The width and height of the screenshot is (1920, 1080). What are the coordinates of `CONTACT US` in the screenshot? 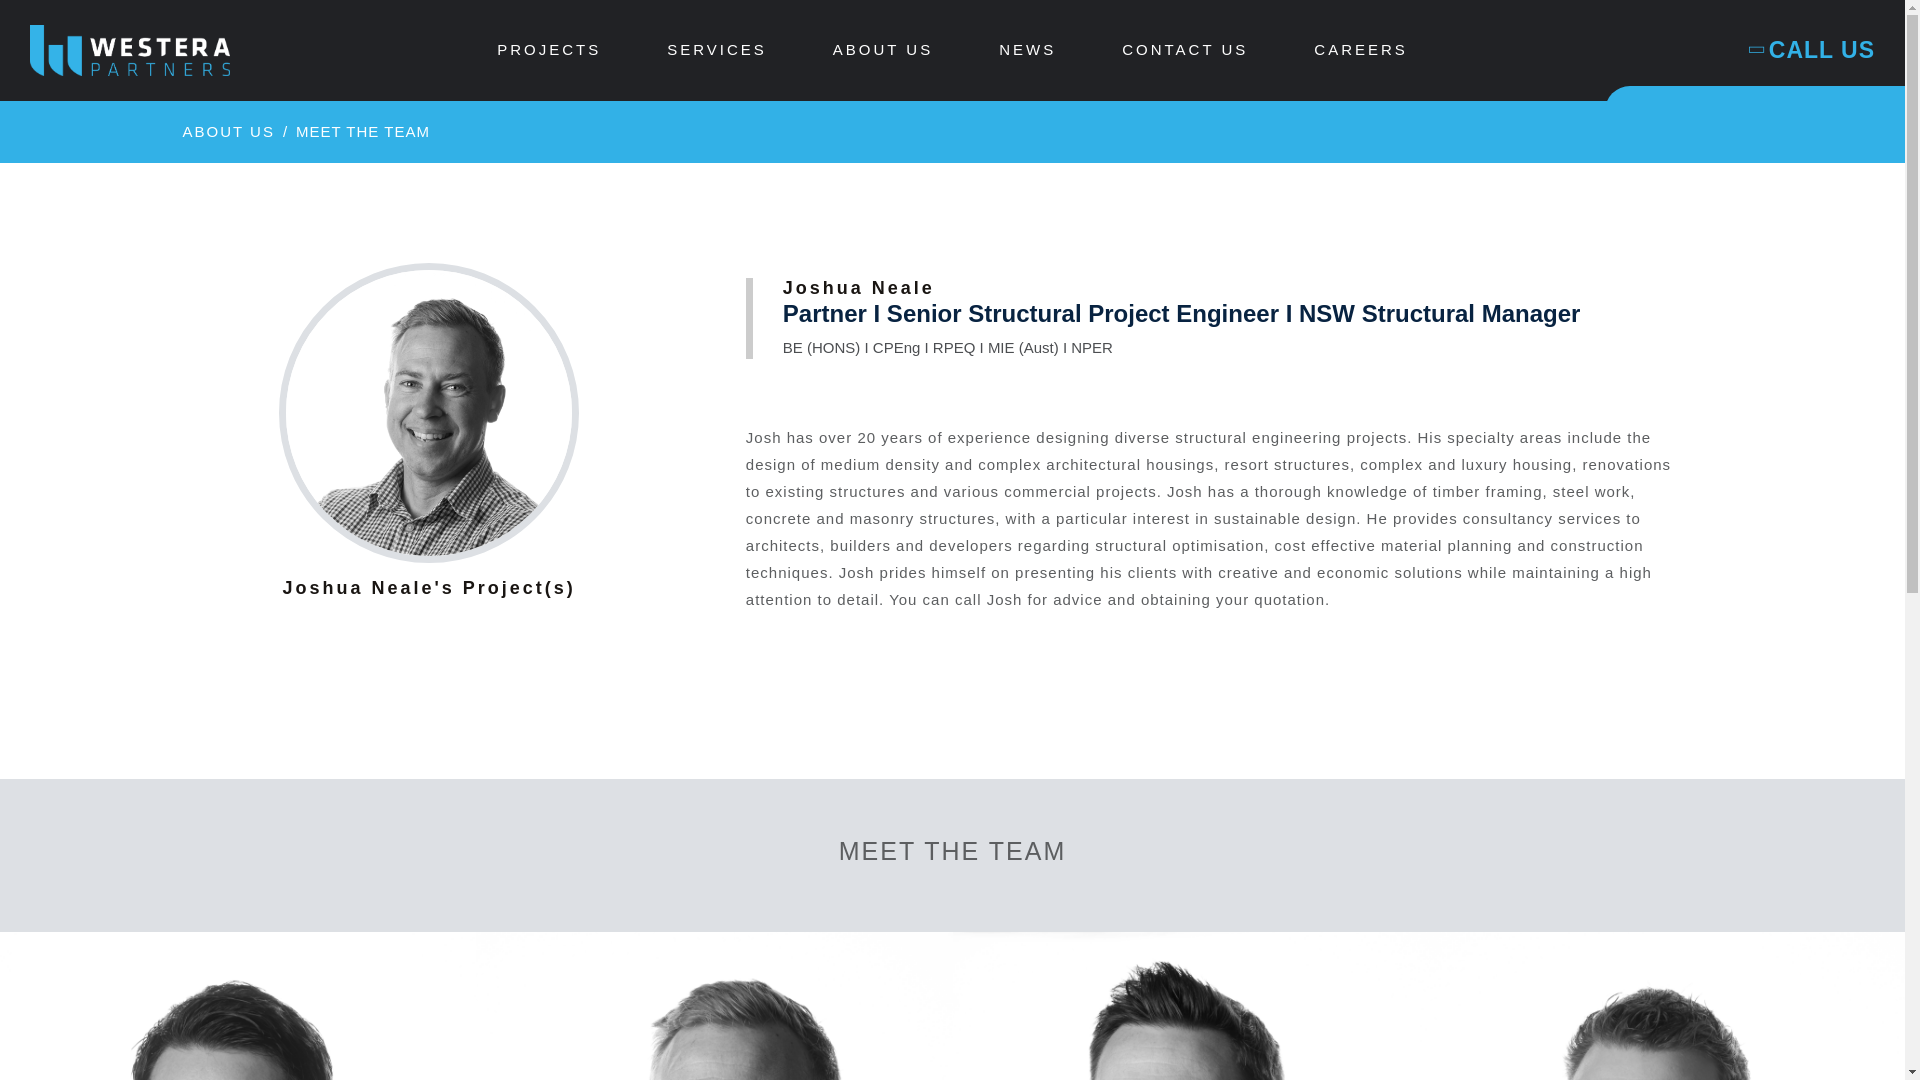 It's located at (1184, 50).